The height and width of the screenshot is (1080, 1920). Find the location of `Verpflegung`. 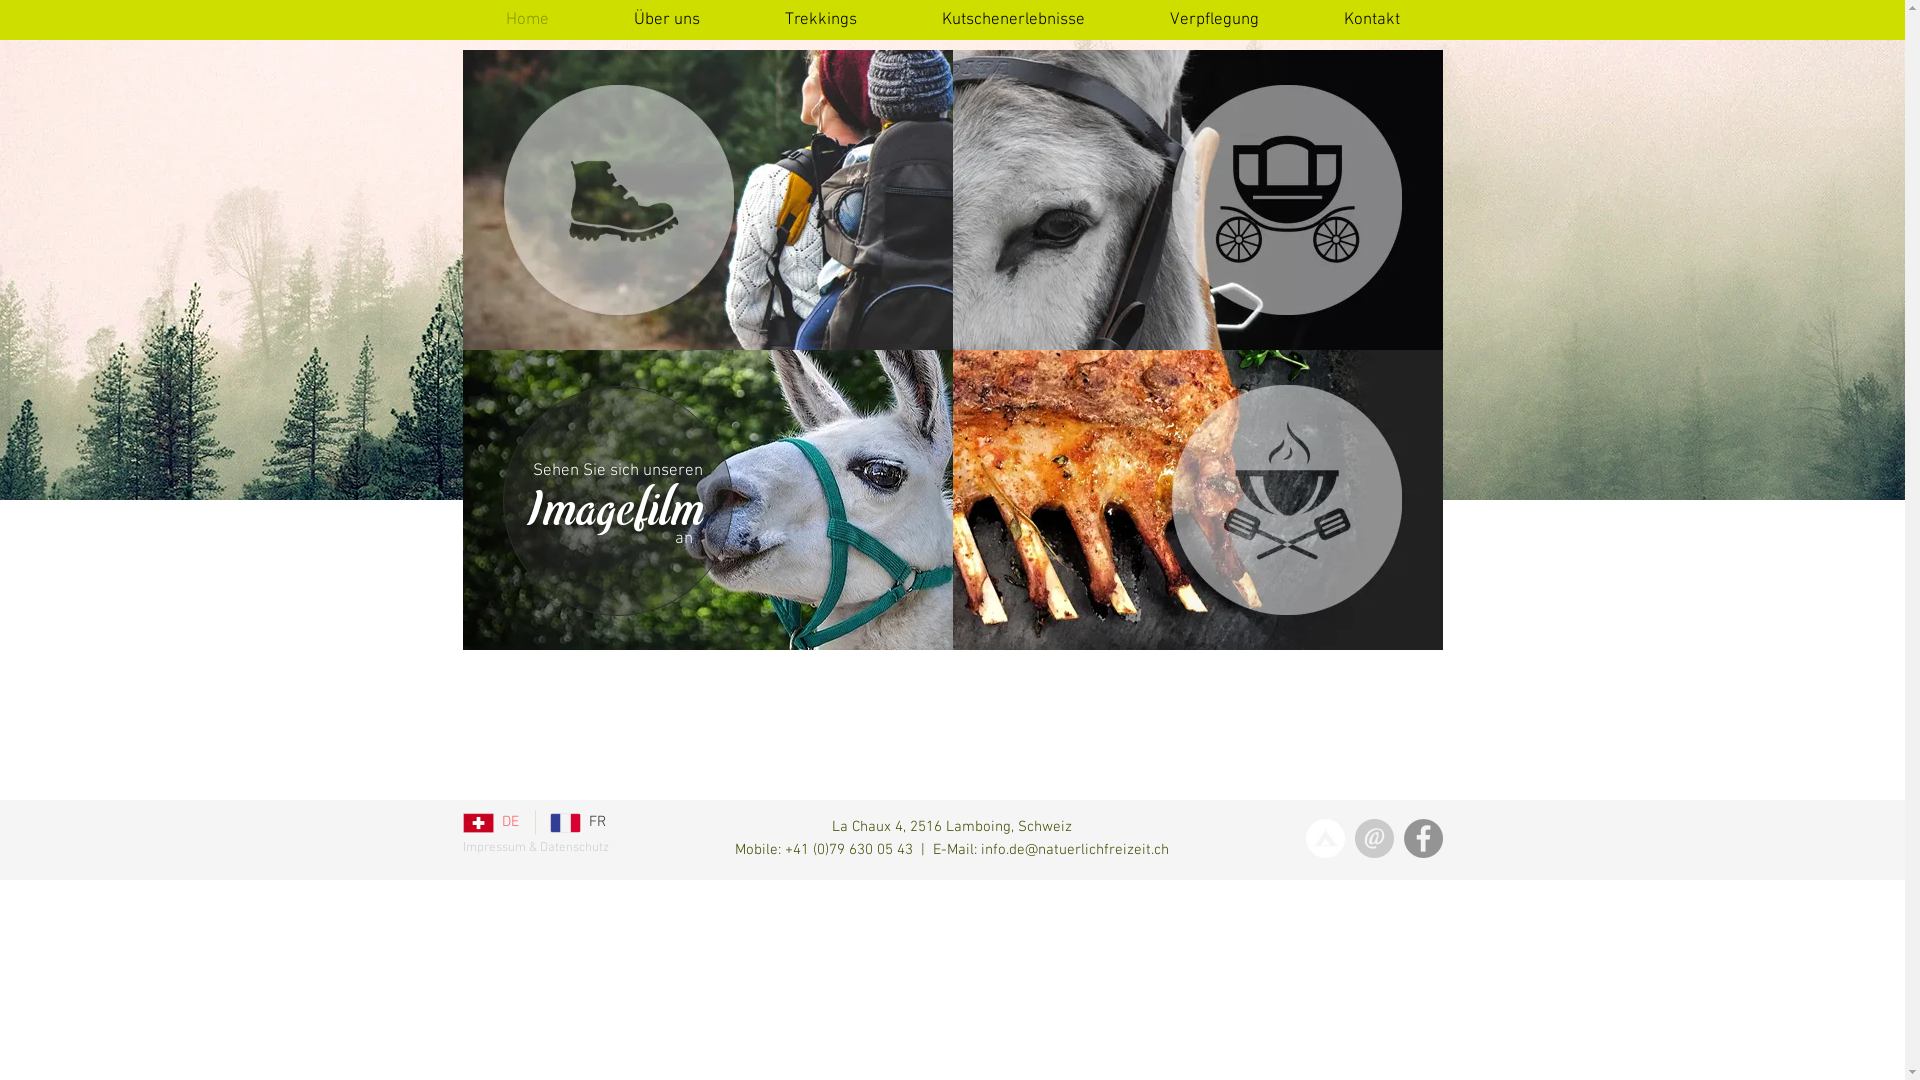

Verpflegung is located at coordinates (1214, 20).